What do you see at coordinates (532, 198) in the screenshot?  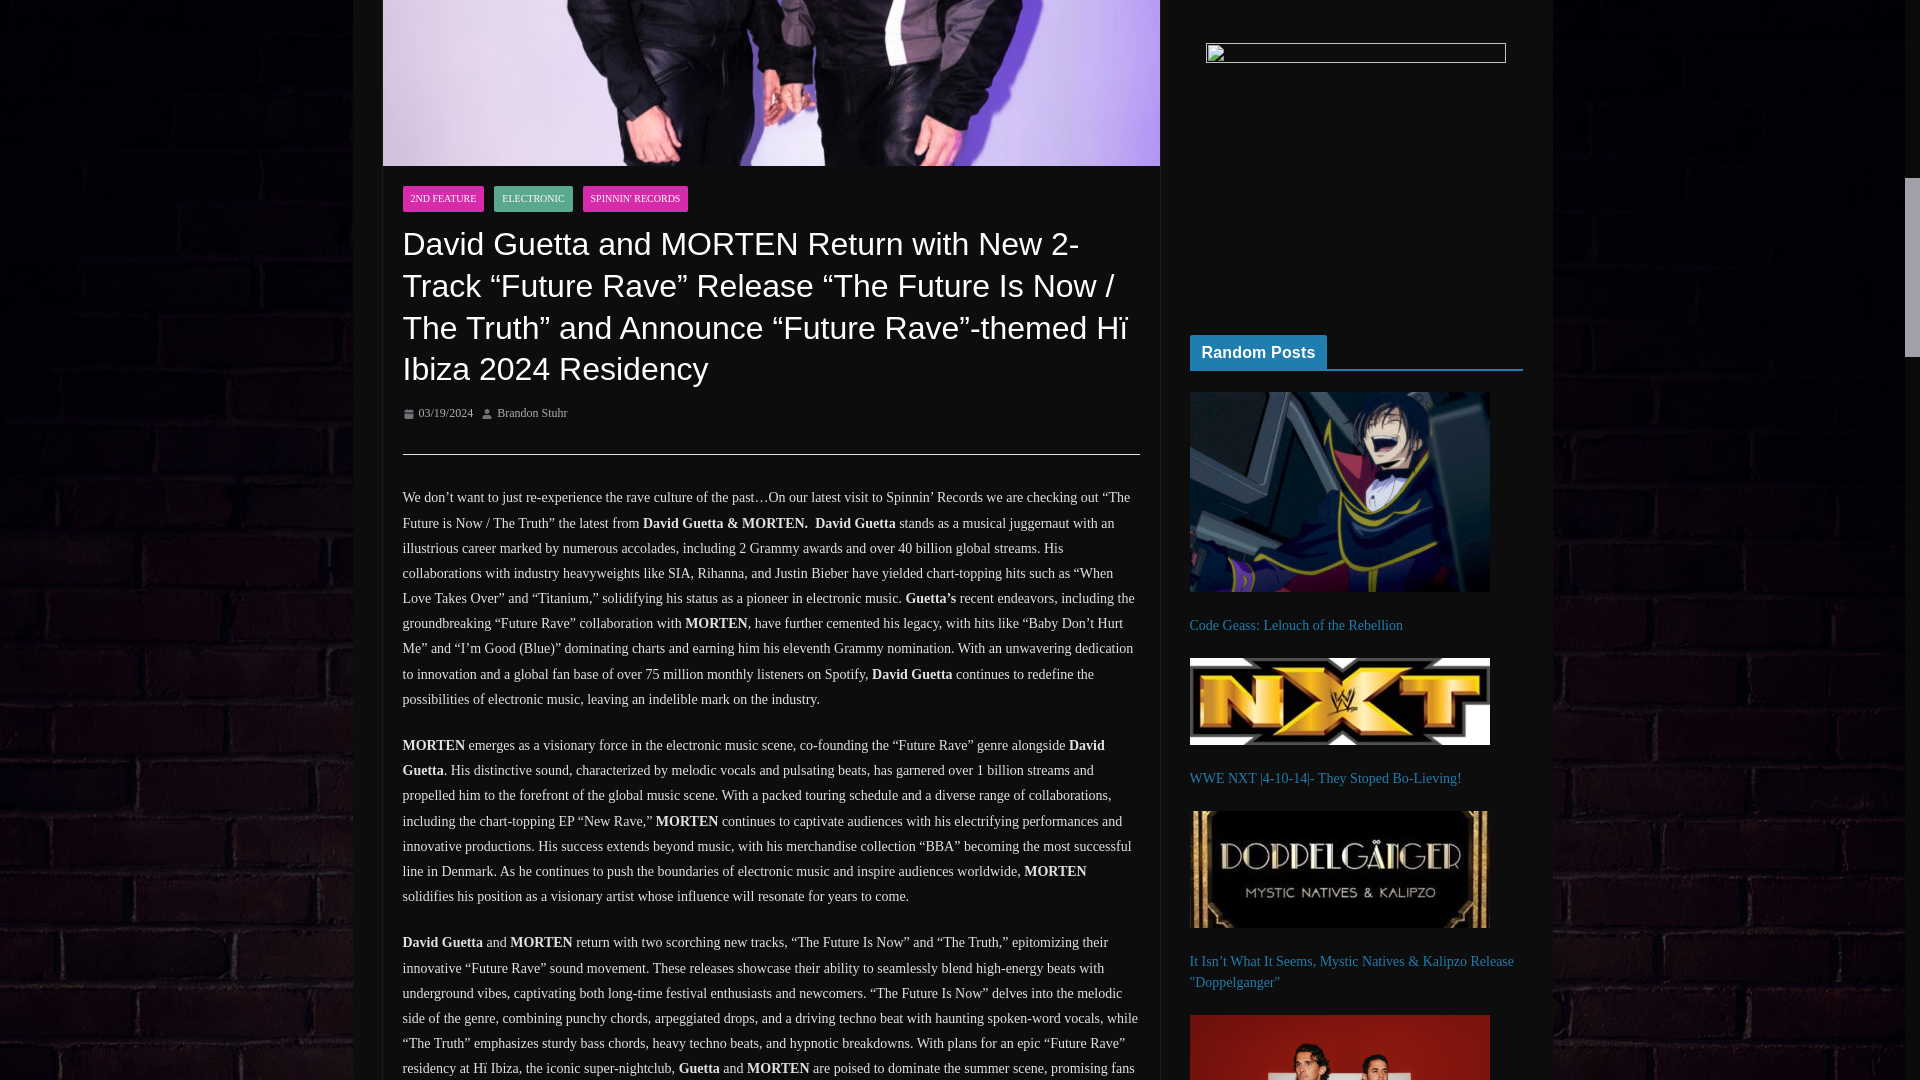 I see `ELECTRONIC` at bounding box center [532, 198].